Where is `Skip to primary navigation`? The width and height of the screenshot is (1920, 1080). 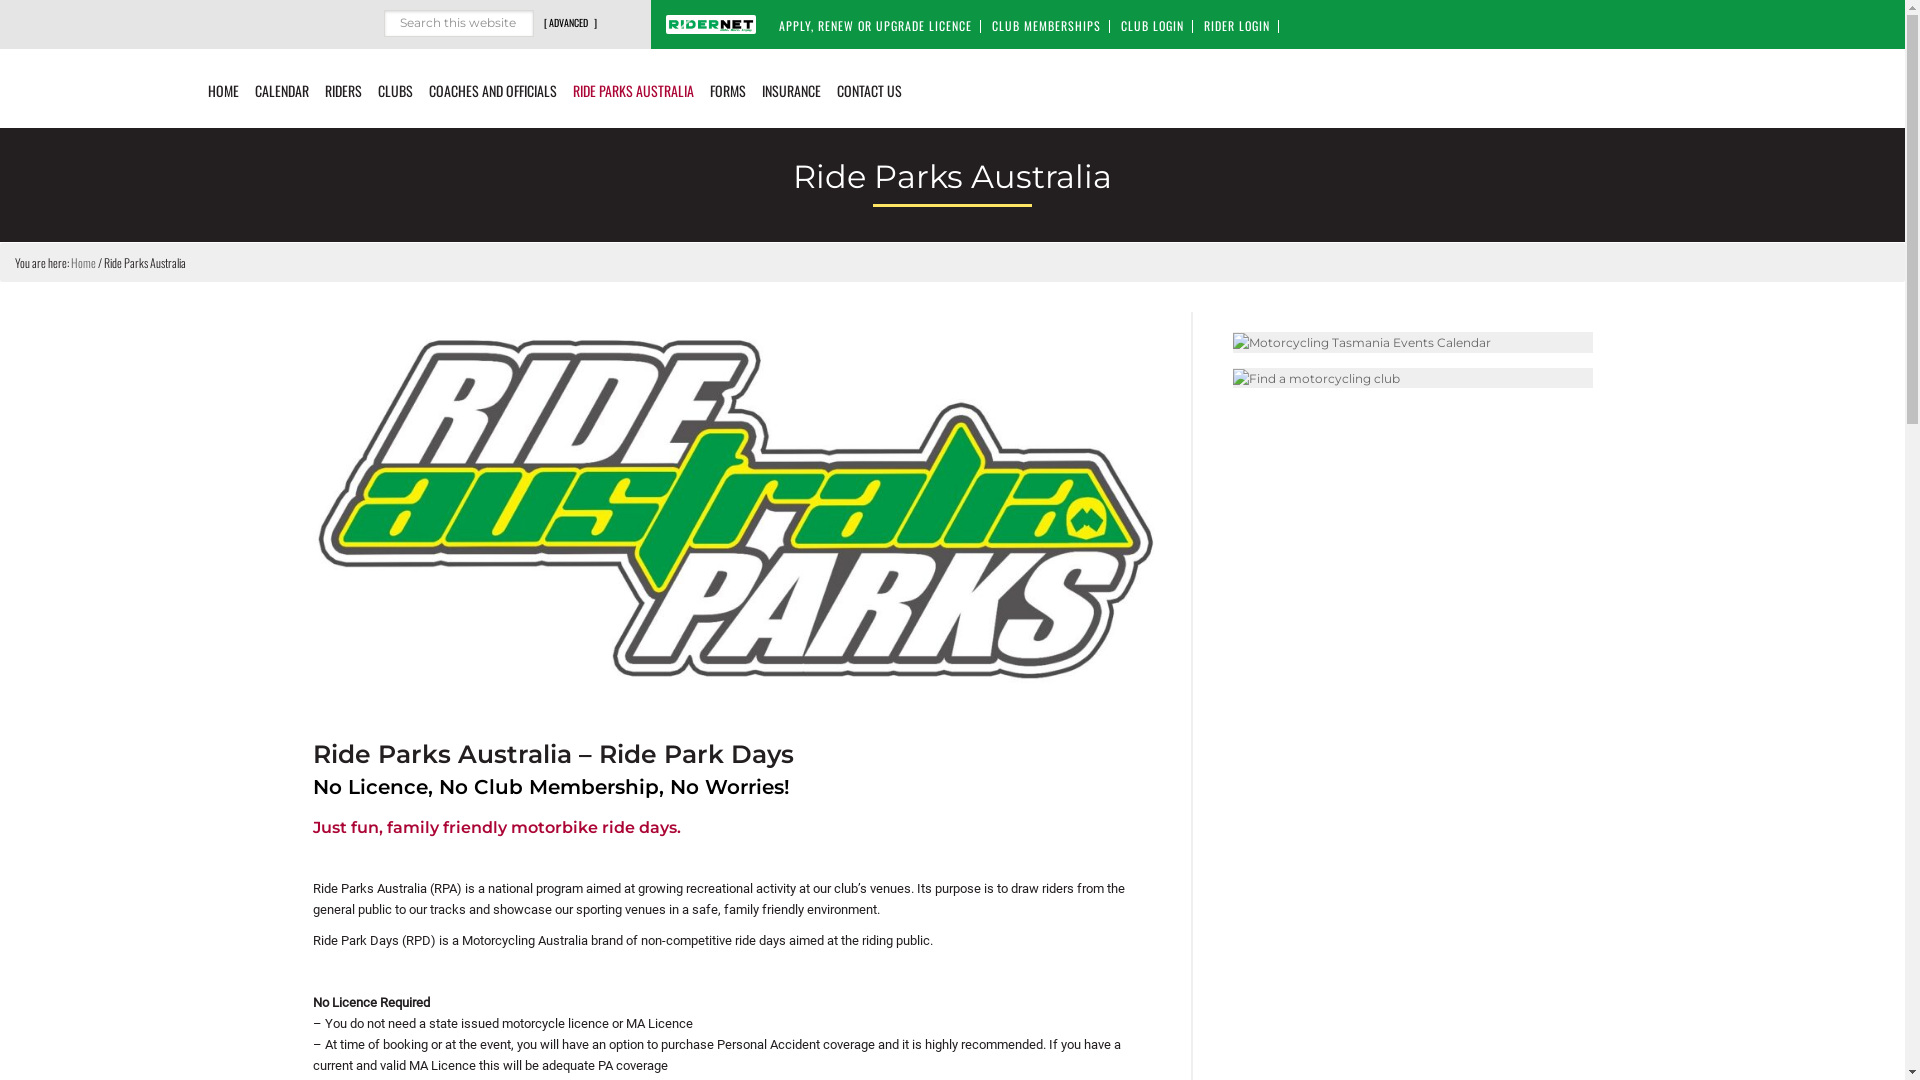 Skip to primary navigation is located at coordinates (0, 0).